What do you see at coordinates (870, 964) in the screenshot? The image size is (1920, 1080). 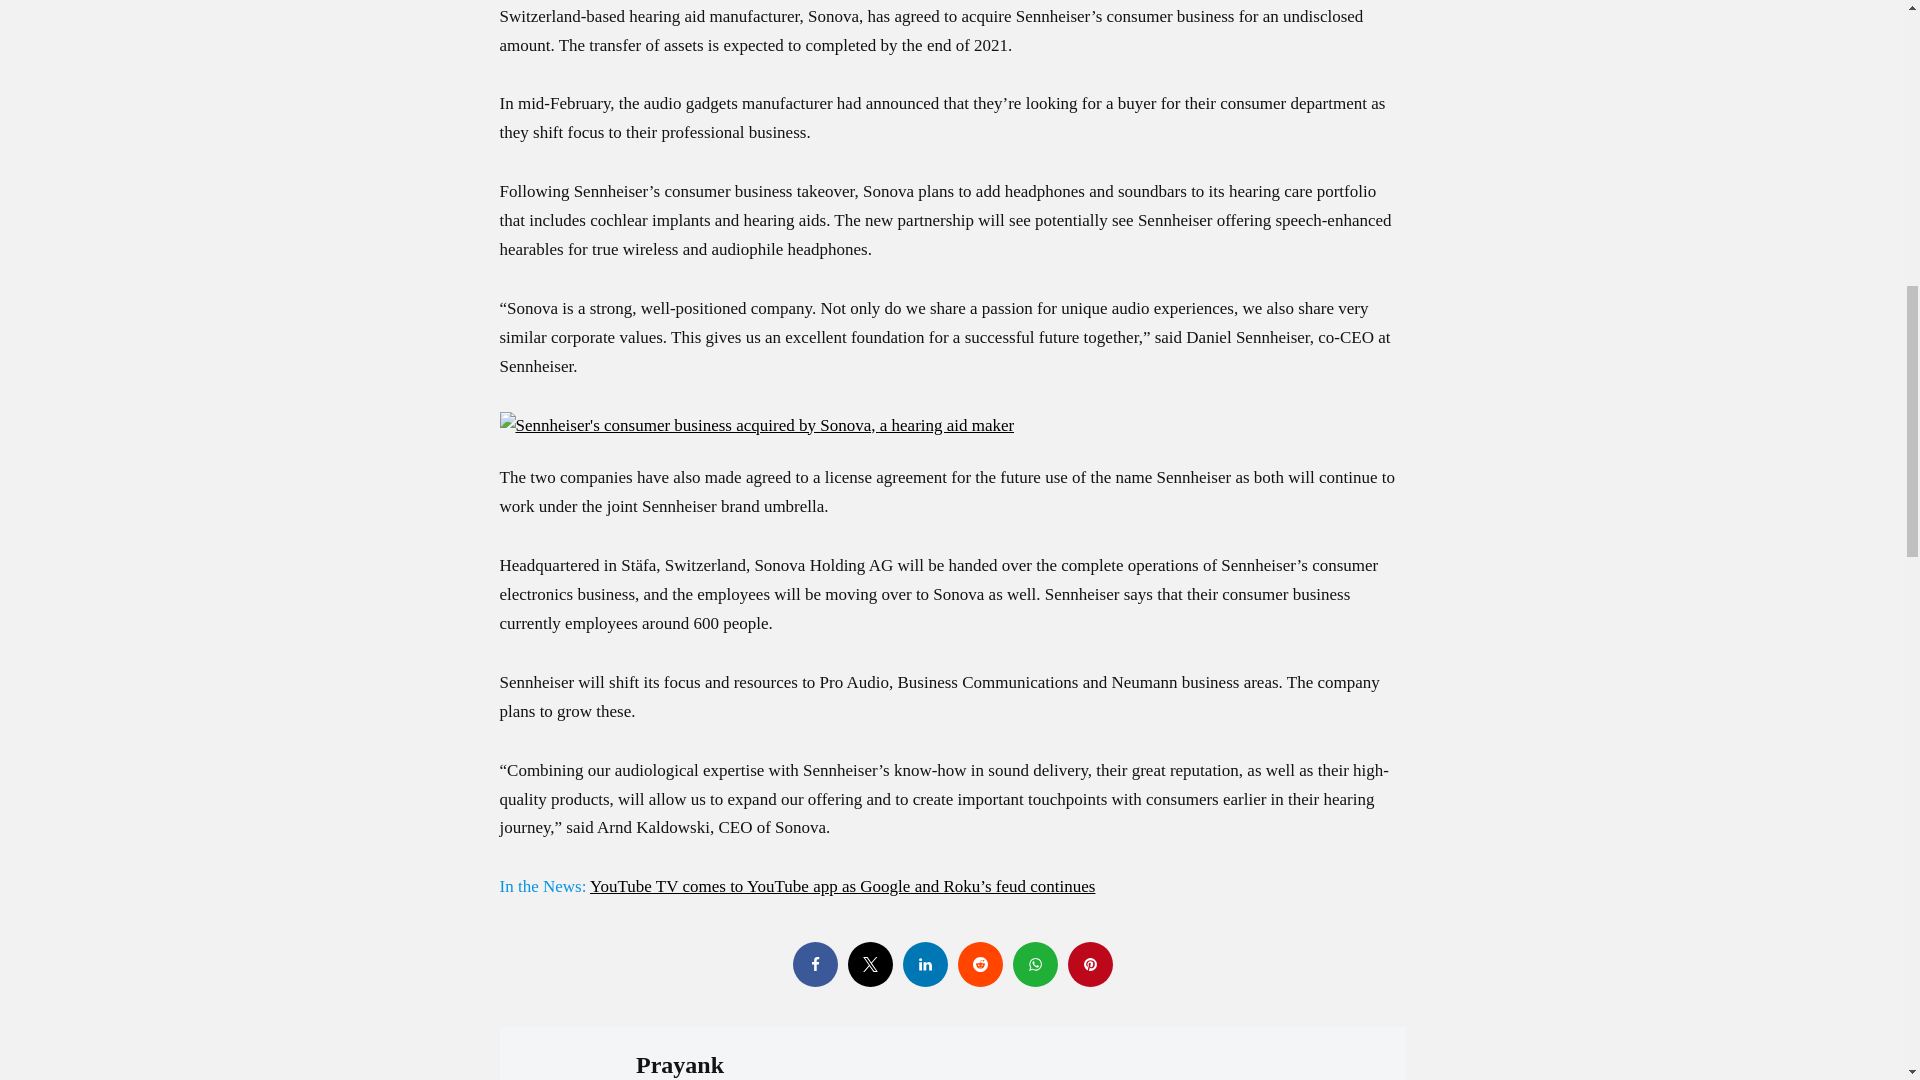 I see `Twitter` at bounding box center [870, 964].